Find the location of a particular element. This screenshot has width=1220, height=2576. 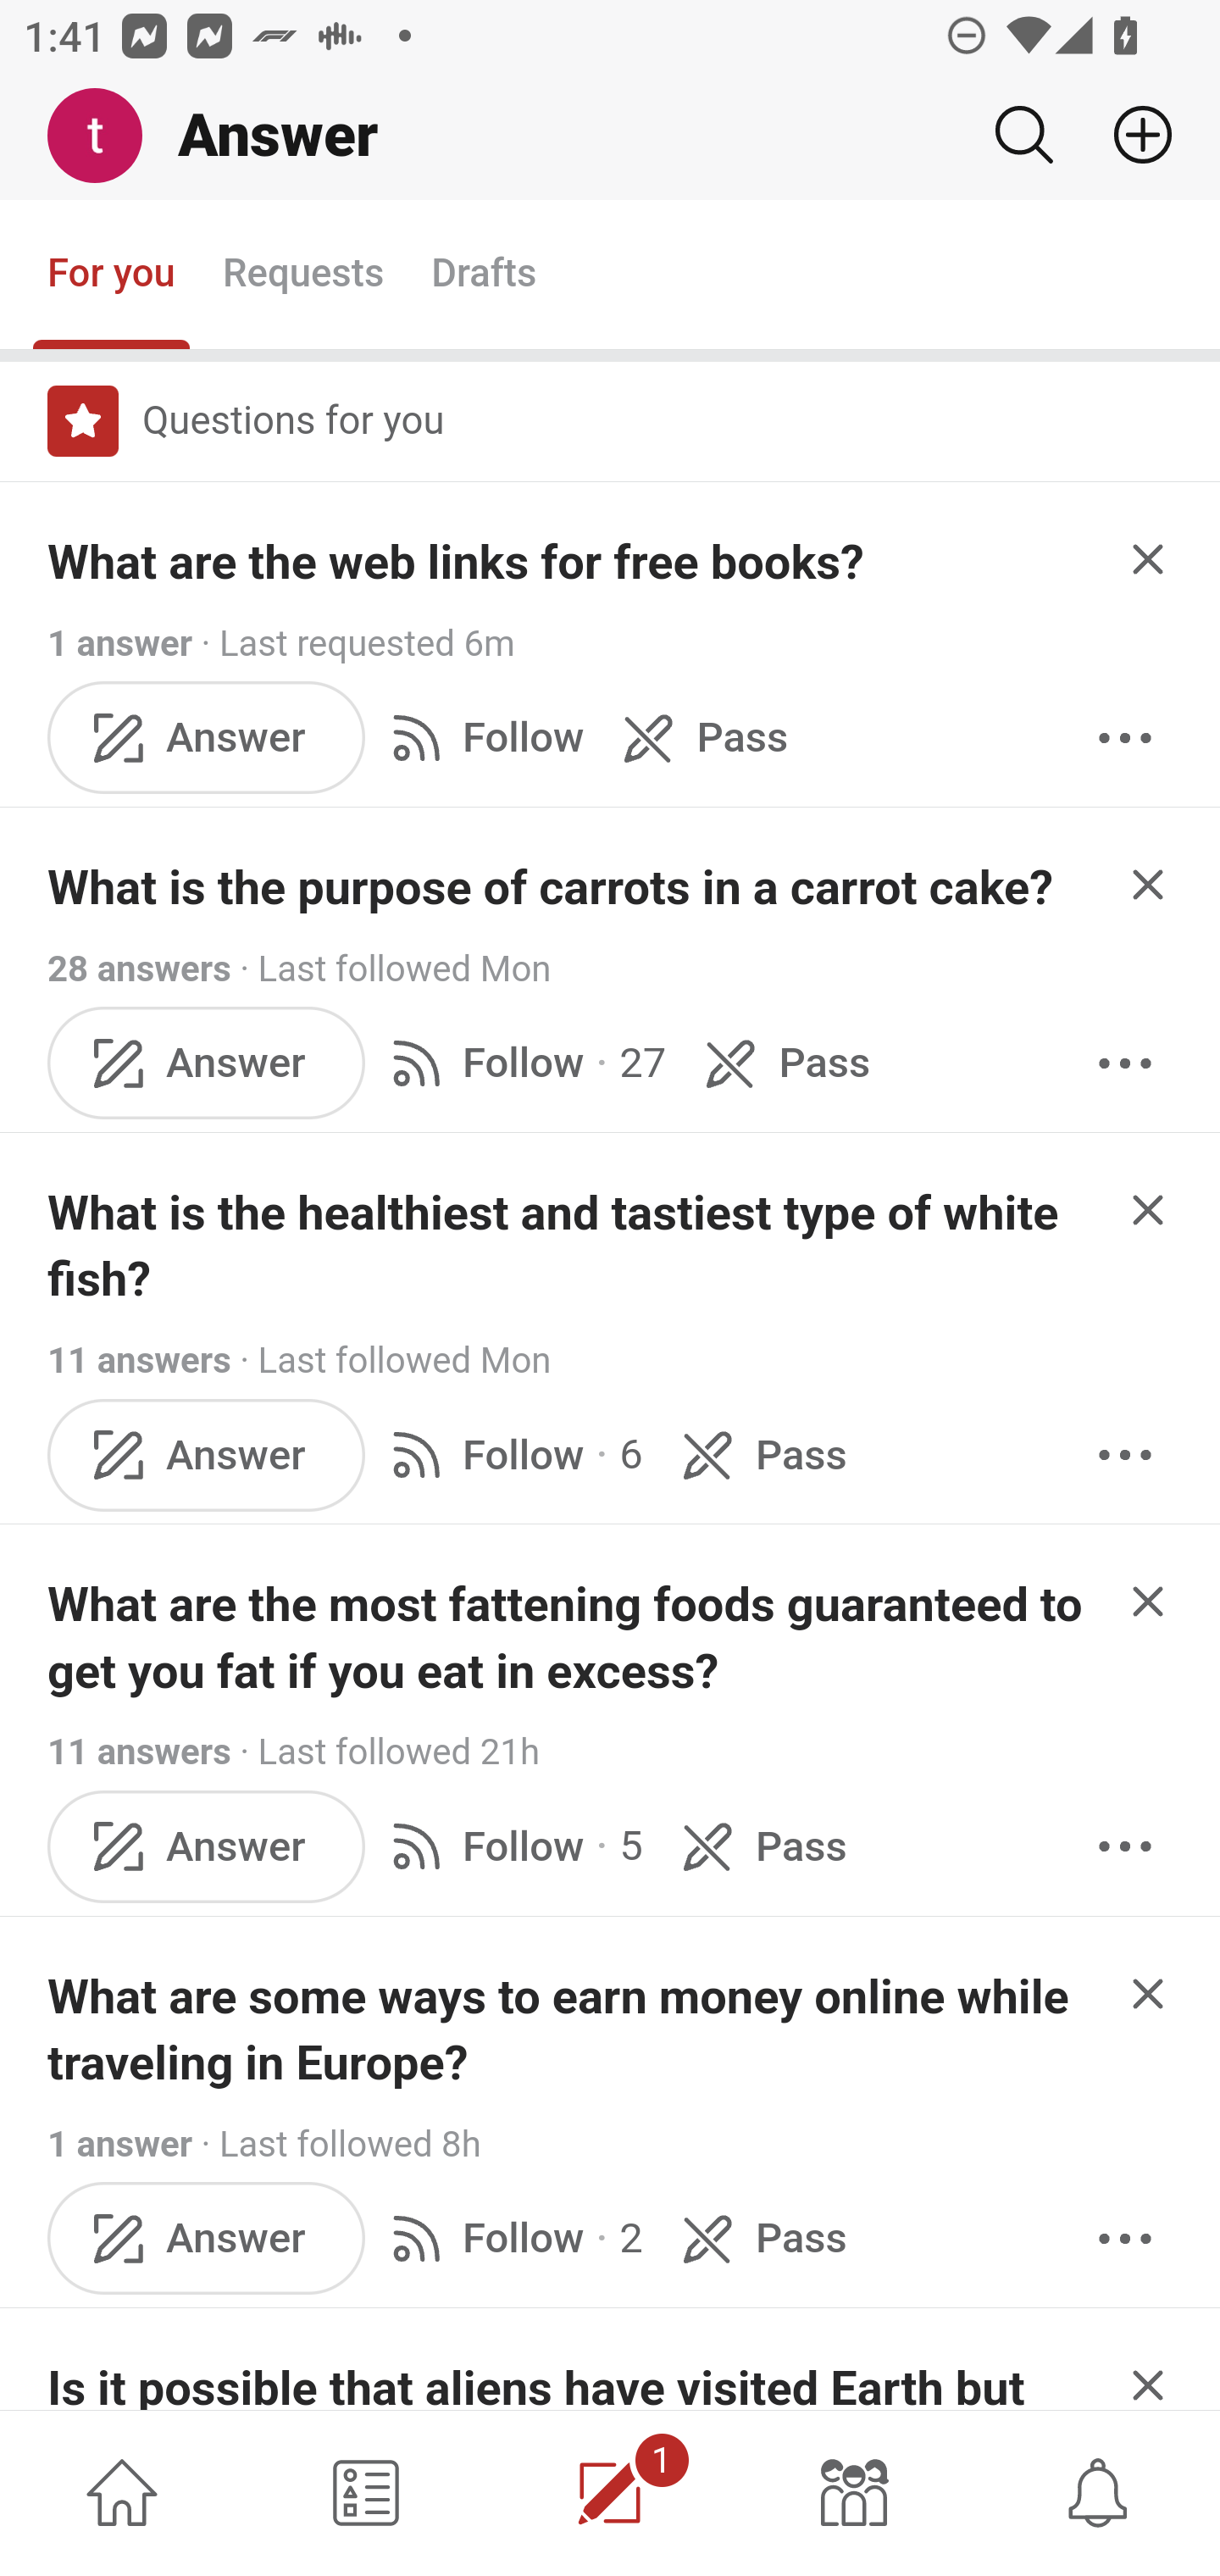

Add is located at coordinates (1130, 135).